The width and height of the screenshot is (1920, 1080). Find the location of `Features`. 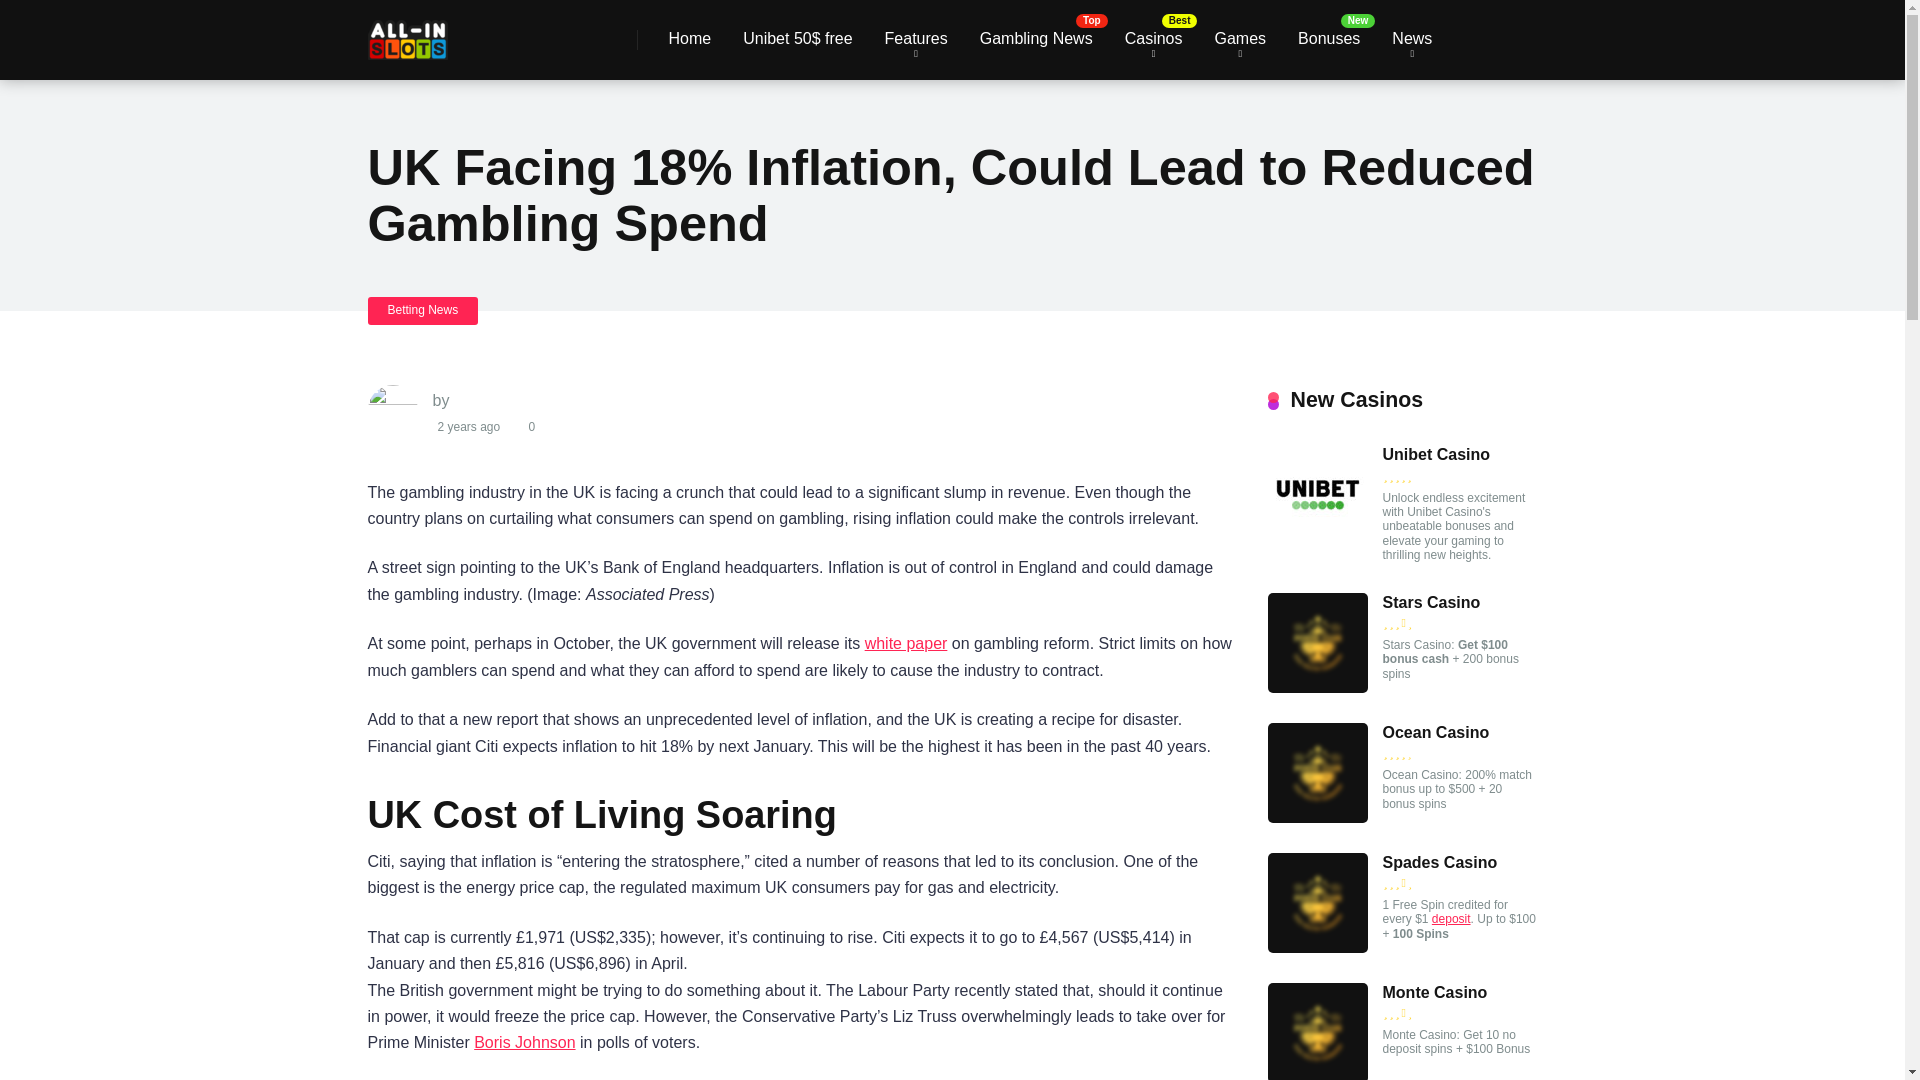

Features is located at coordinates (916, 40).